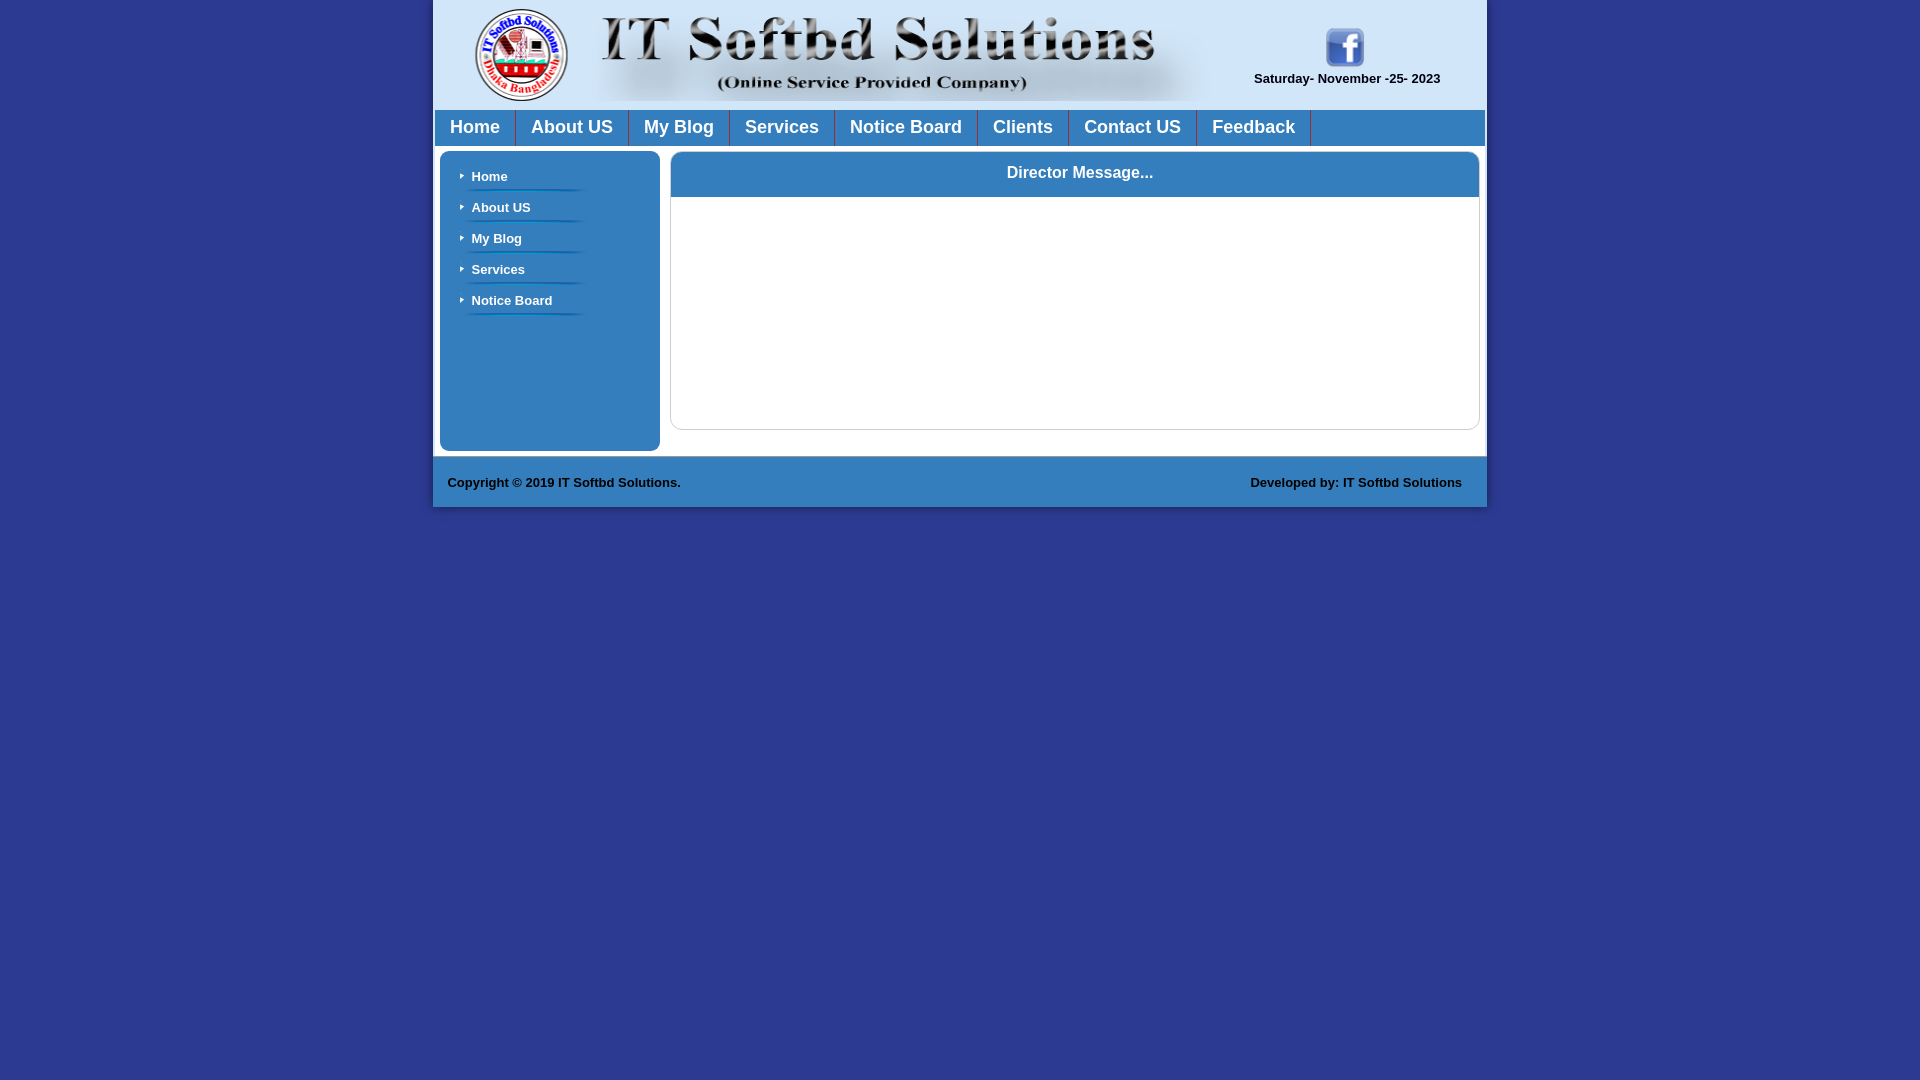 The width and height of the screenshot is (1920, 1080). What do you see at coordinates (550, 300) in the screenshot?
I see `Notice Board` at bounding box center [550, 300].